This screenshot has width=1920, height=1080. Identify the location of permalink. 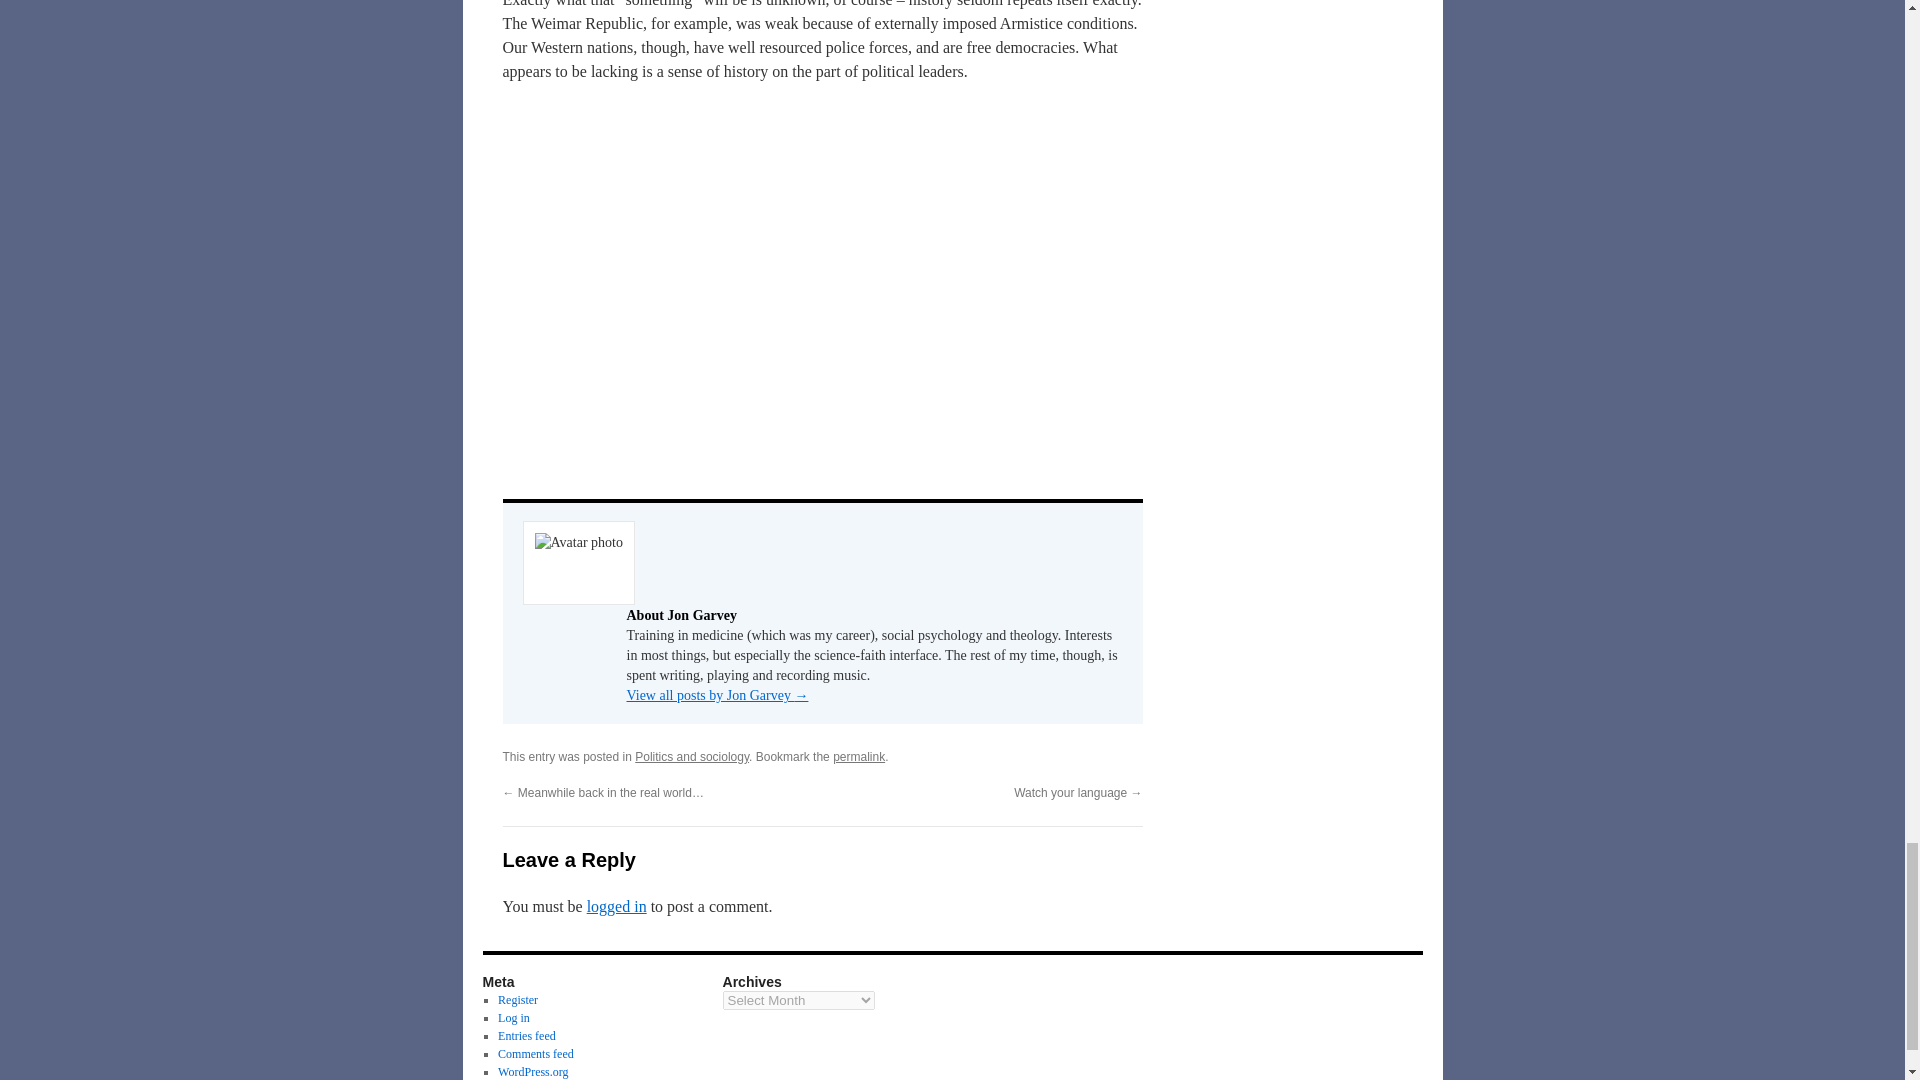
(859, 756).